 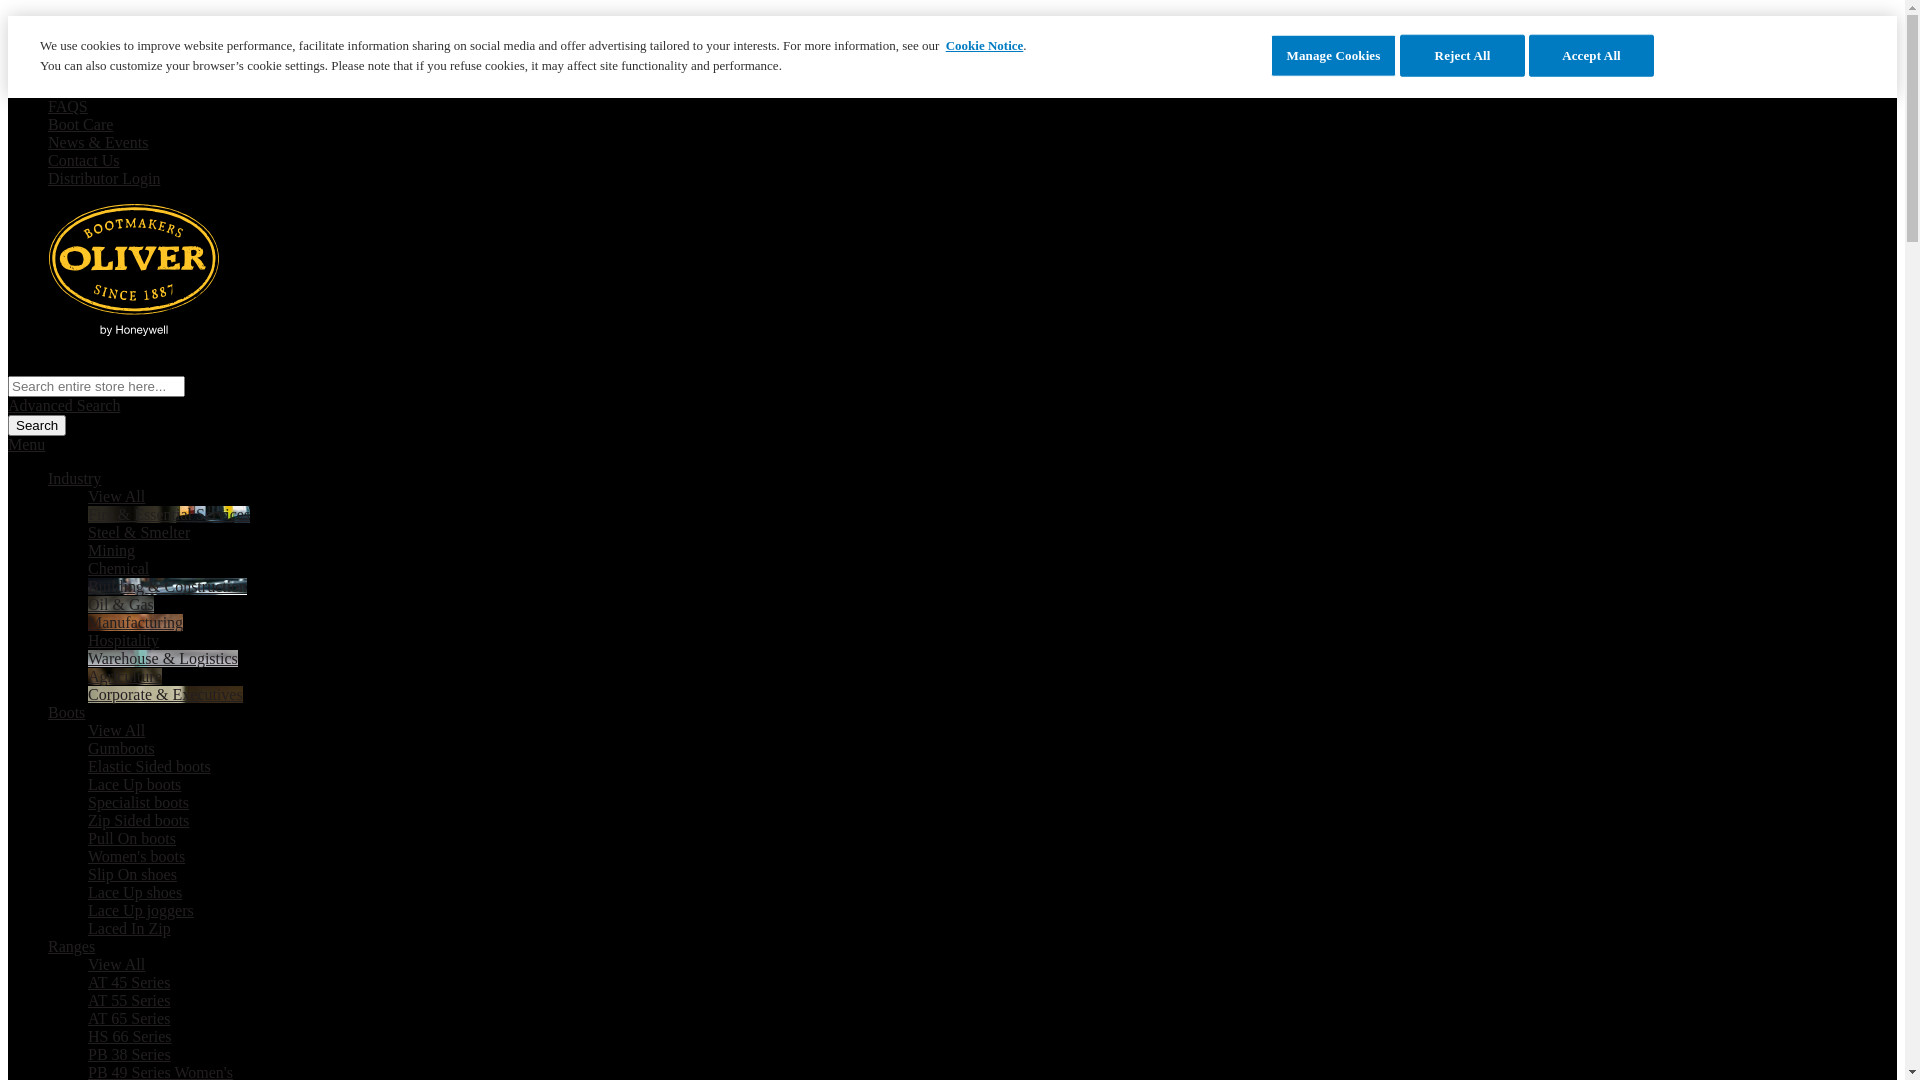 What do you see at coordinates (136, 622) in the screenshot?
I see `Manufacturing` at bounding box center [136, 622].